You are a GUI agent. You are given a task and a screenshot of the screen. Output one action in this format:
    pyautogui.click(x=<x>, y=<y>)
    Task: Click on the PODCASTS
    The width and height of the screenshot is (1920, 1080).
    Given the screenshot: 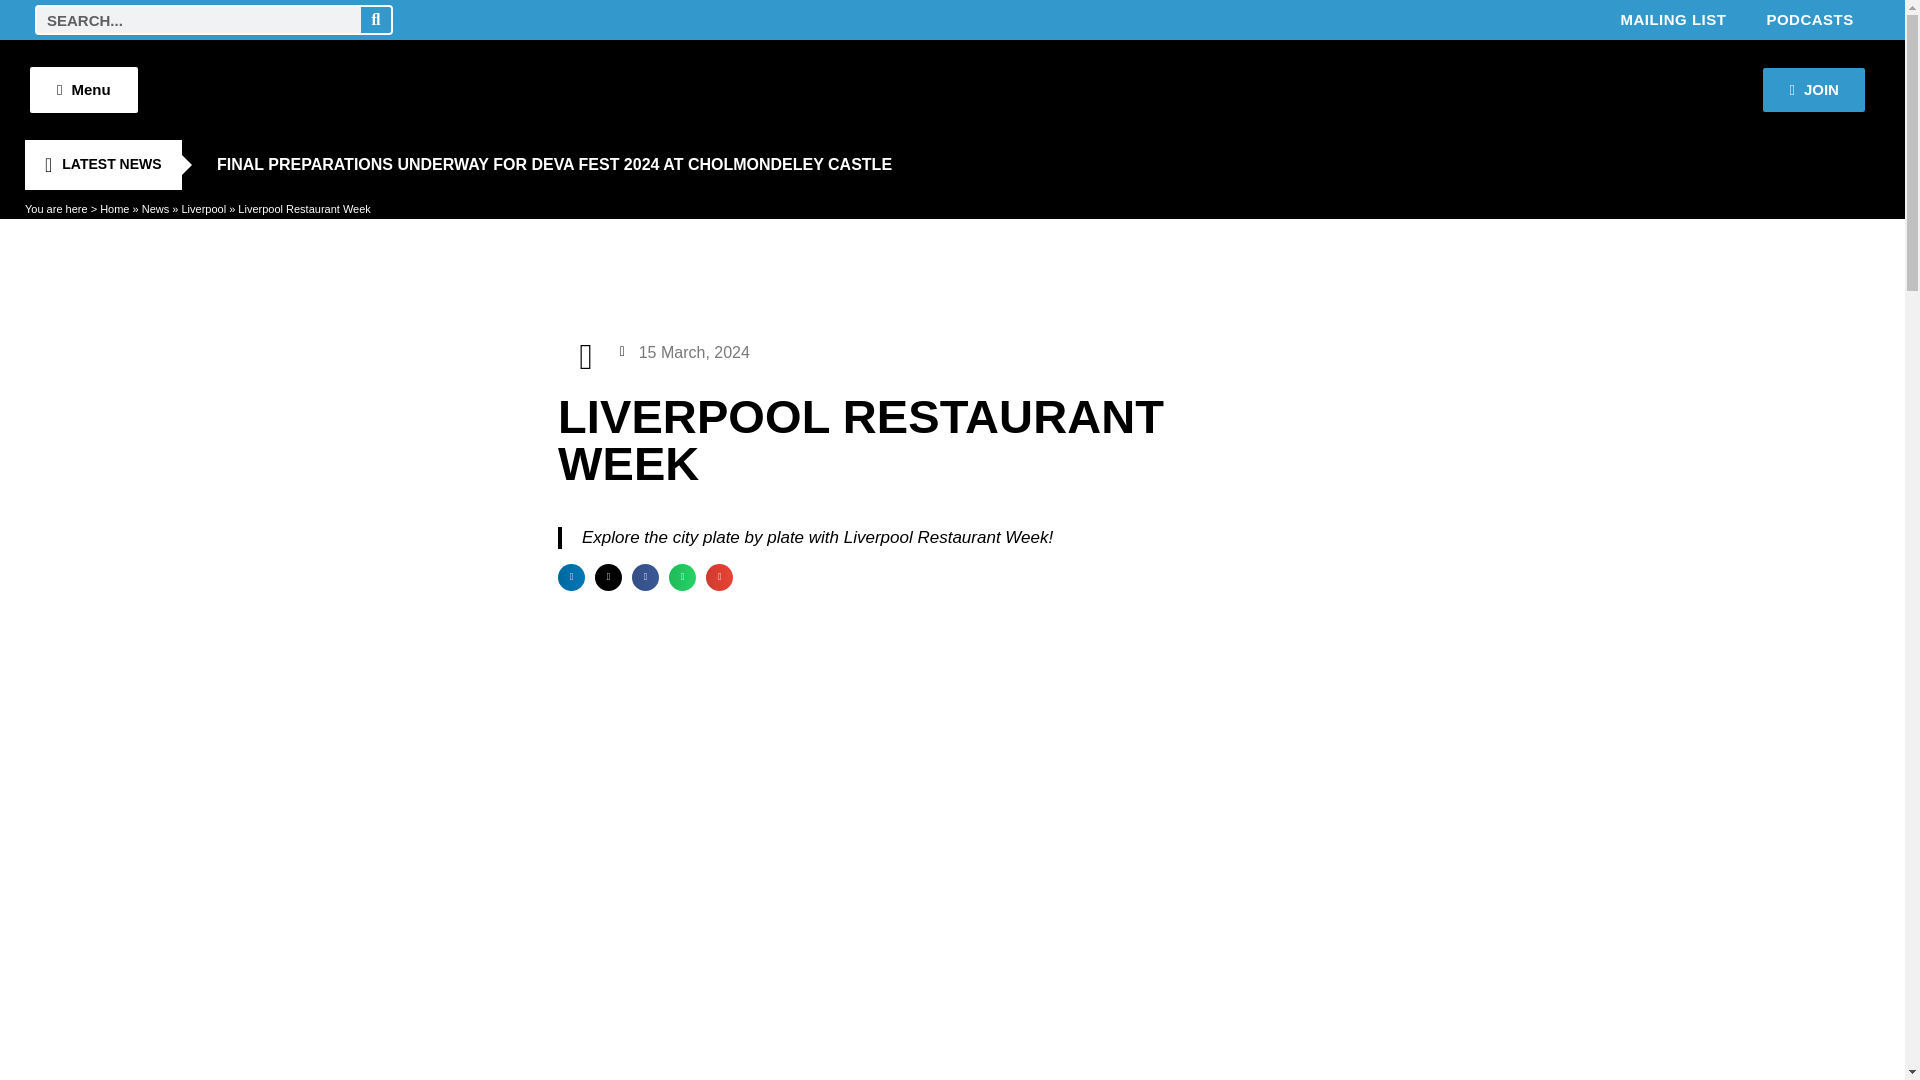 What is the action you would take?
    pyautogui.click(x=1809, y=20)
    